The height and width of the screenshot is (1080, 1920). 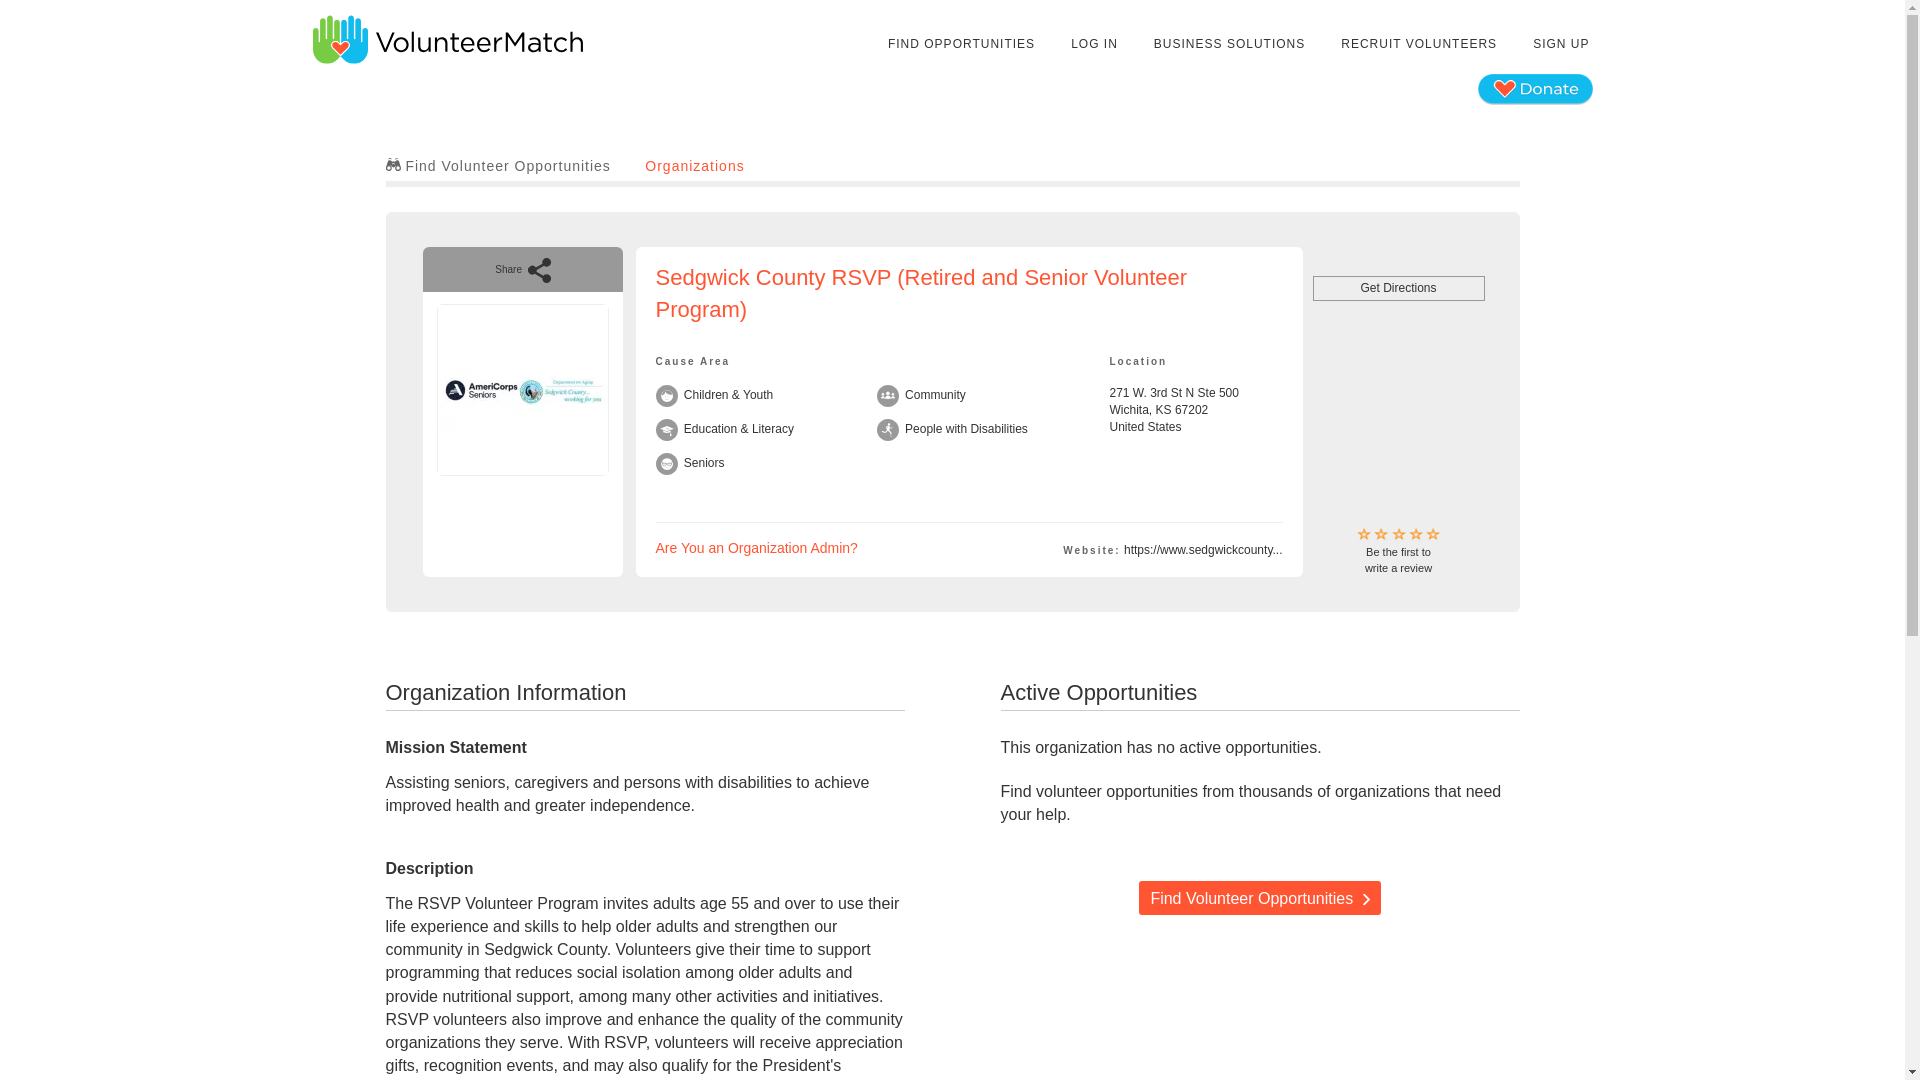 I want to click on Find Volunteer Opportunities, so click(x=1259, y=898).